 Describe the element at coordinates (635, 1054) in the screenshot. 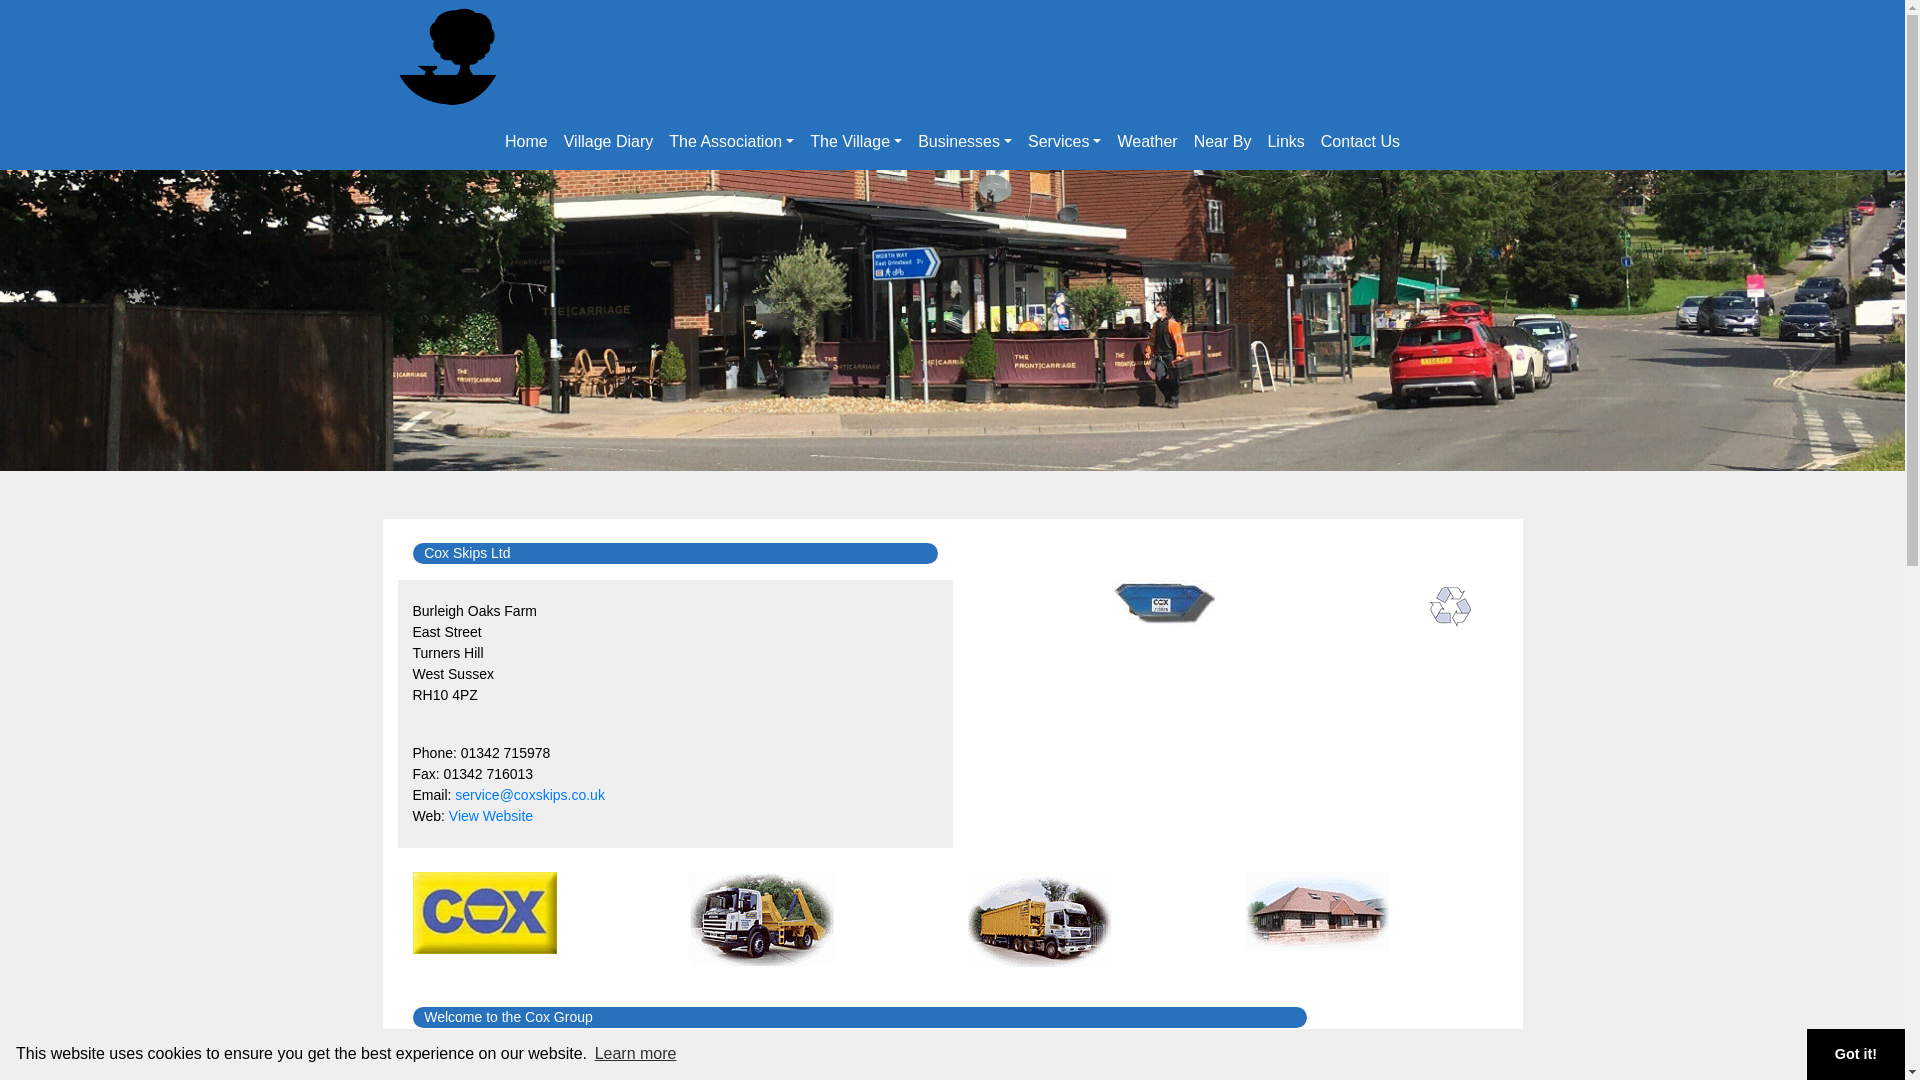

I see `Learn more` at that location.